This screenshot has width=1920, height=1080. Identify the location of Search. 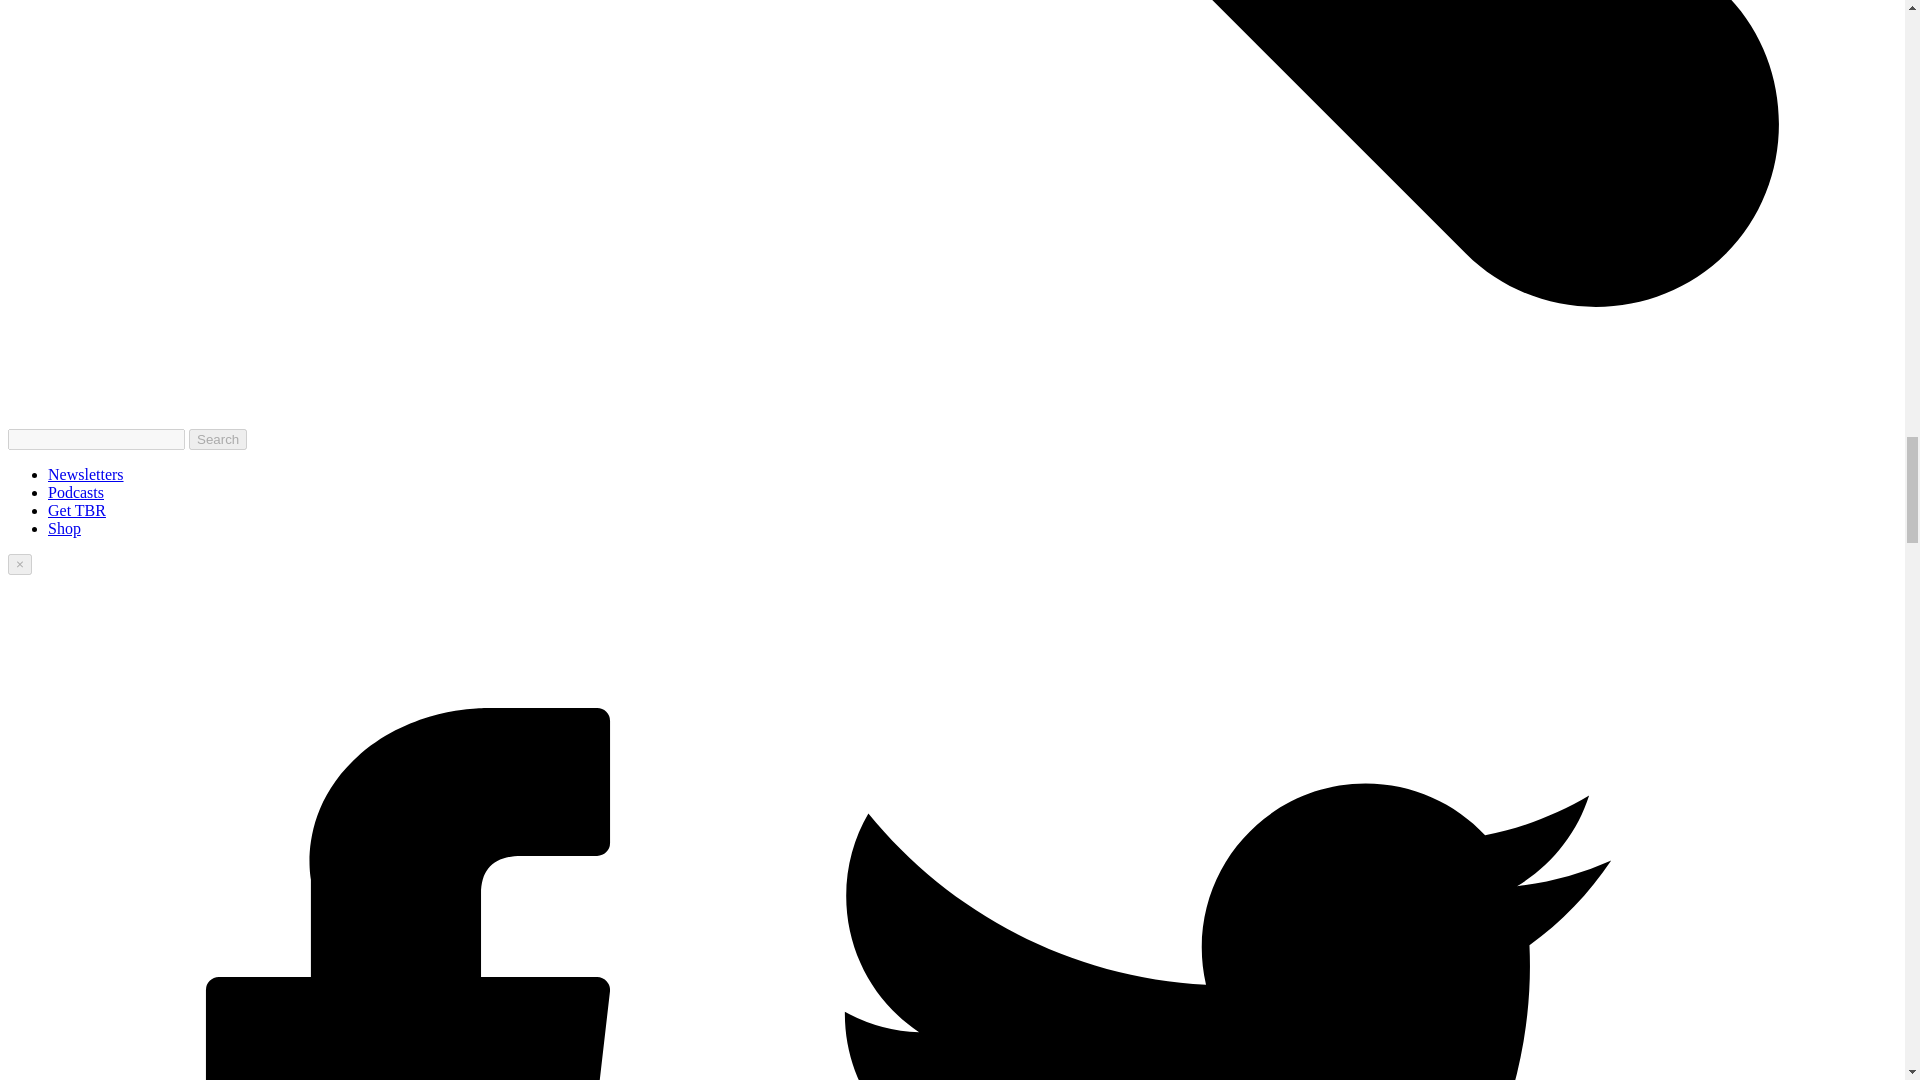
(218, 439).